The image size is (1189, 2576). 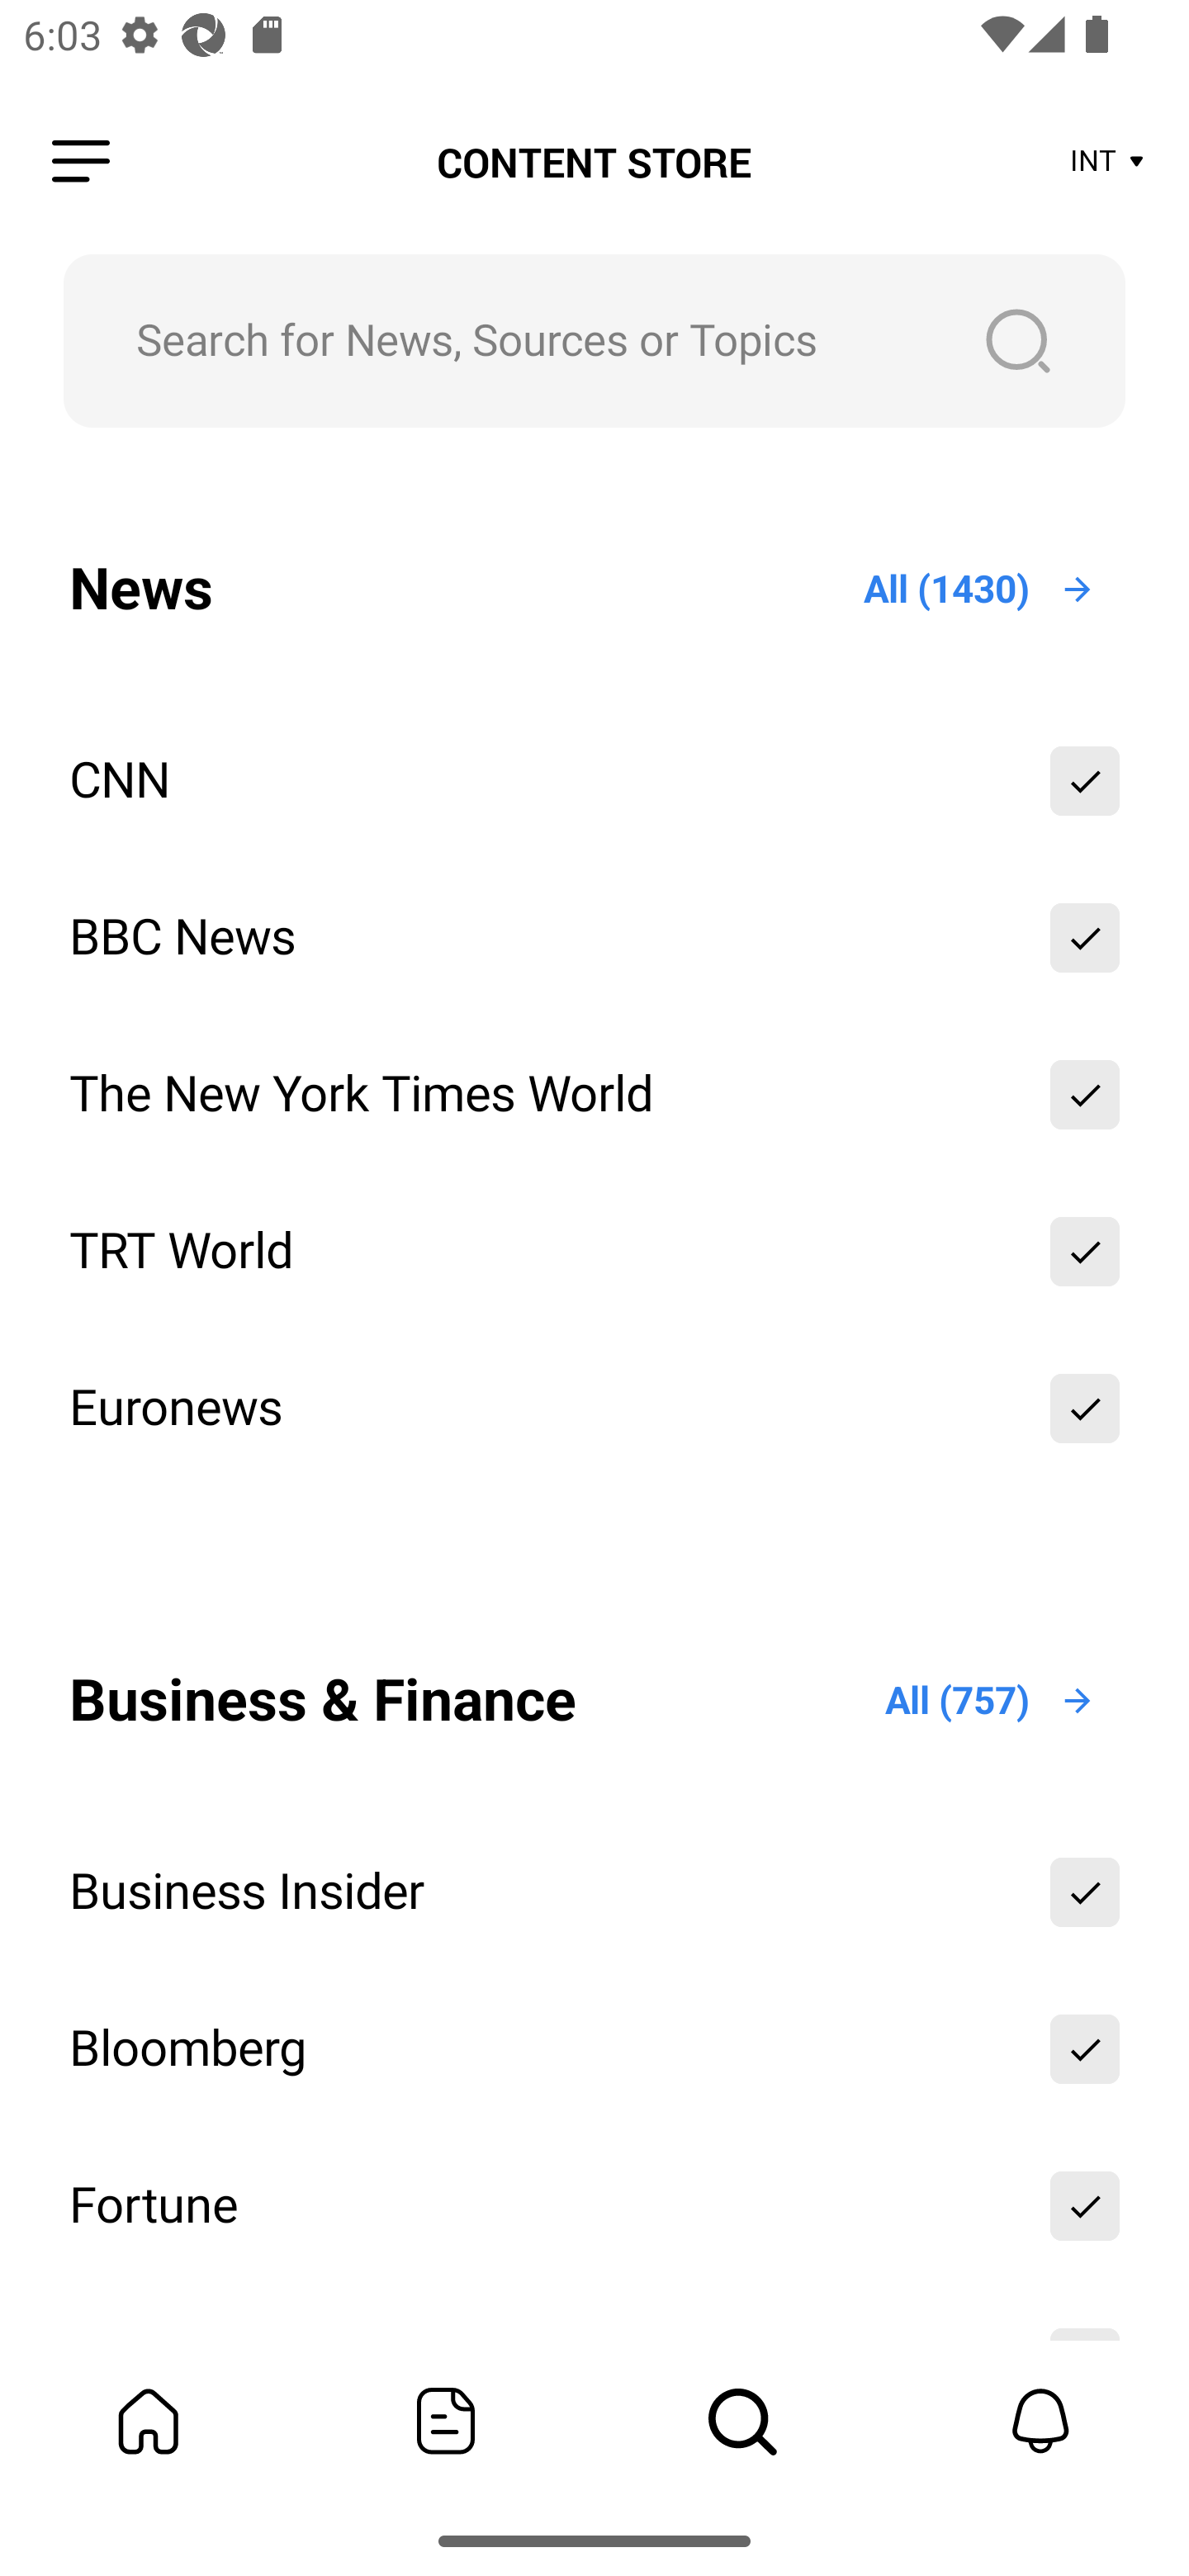 I want to click on Add To My Bundle, so click(x=1085, y=1252).